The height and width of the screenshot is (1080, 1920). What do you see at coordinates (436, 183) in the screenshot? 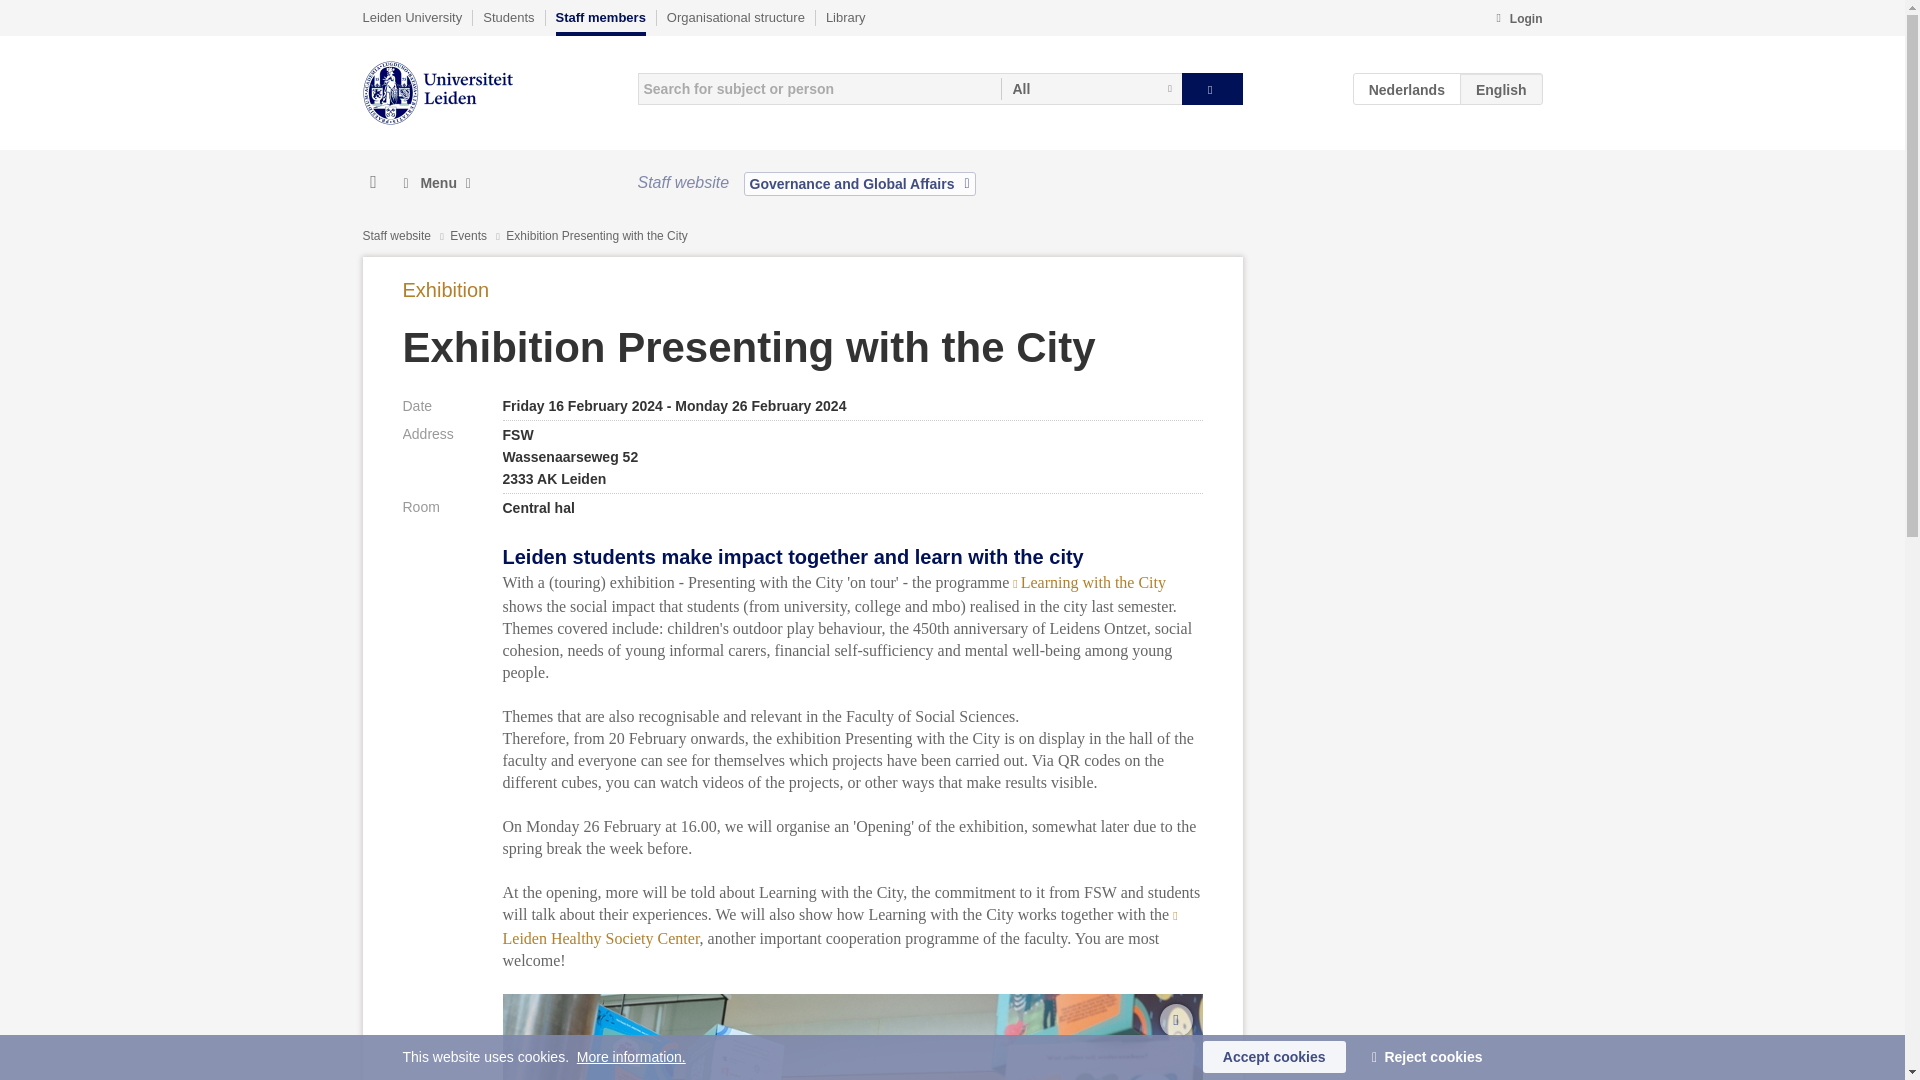
I see `Menu` at bounding box center [436, 183].